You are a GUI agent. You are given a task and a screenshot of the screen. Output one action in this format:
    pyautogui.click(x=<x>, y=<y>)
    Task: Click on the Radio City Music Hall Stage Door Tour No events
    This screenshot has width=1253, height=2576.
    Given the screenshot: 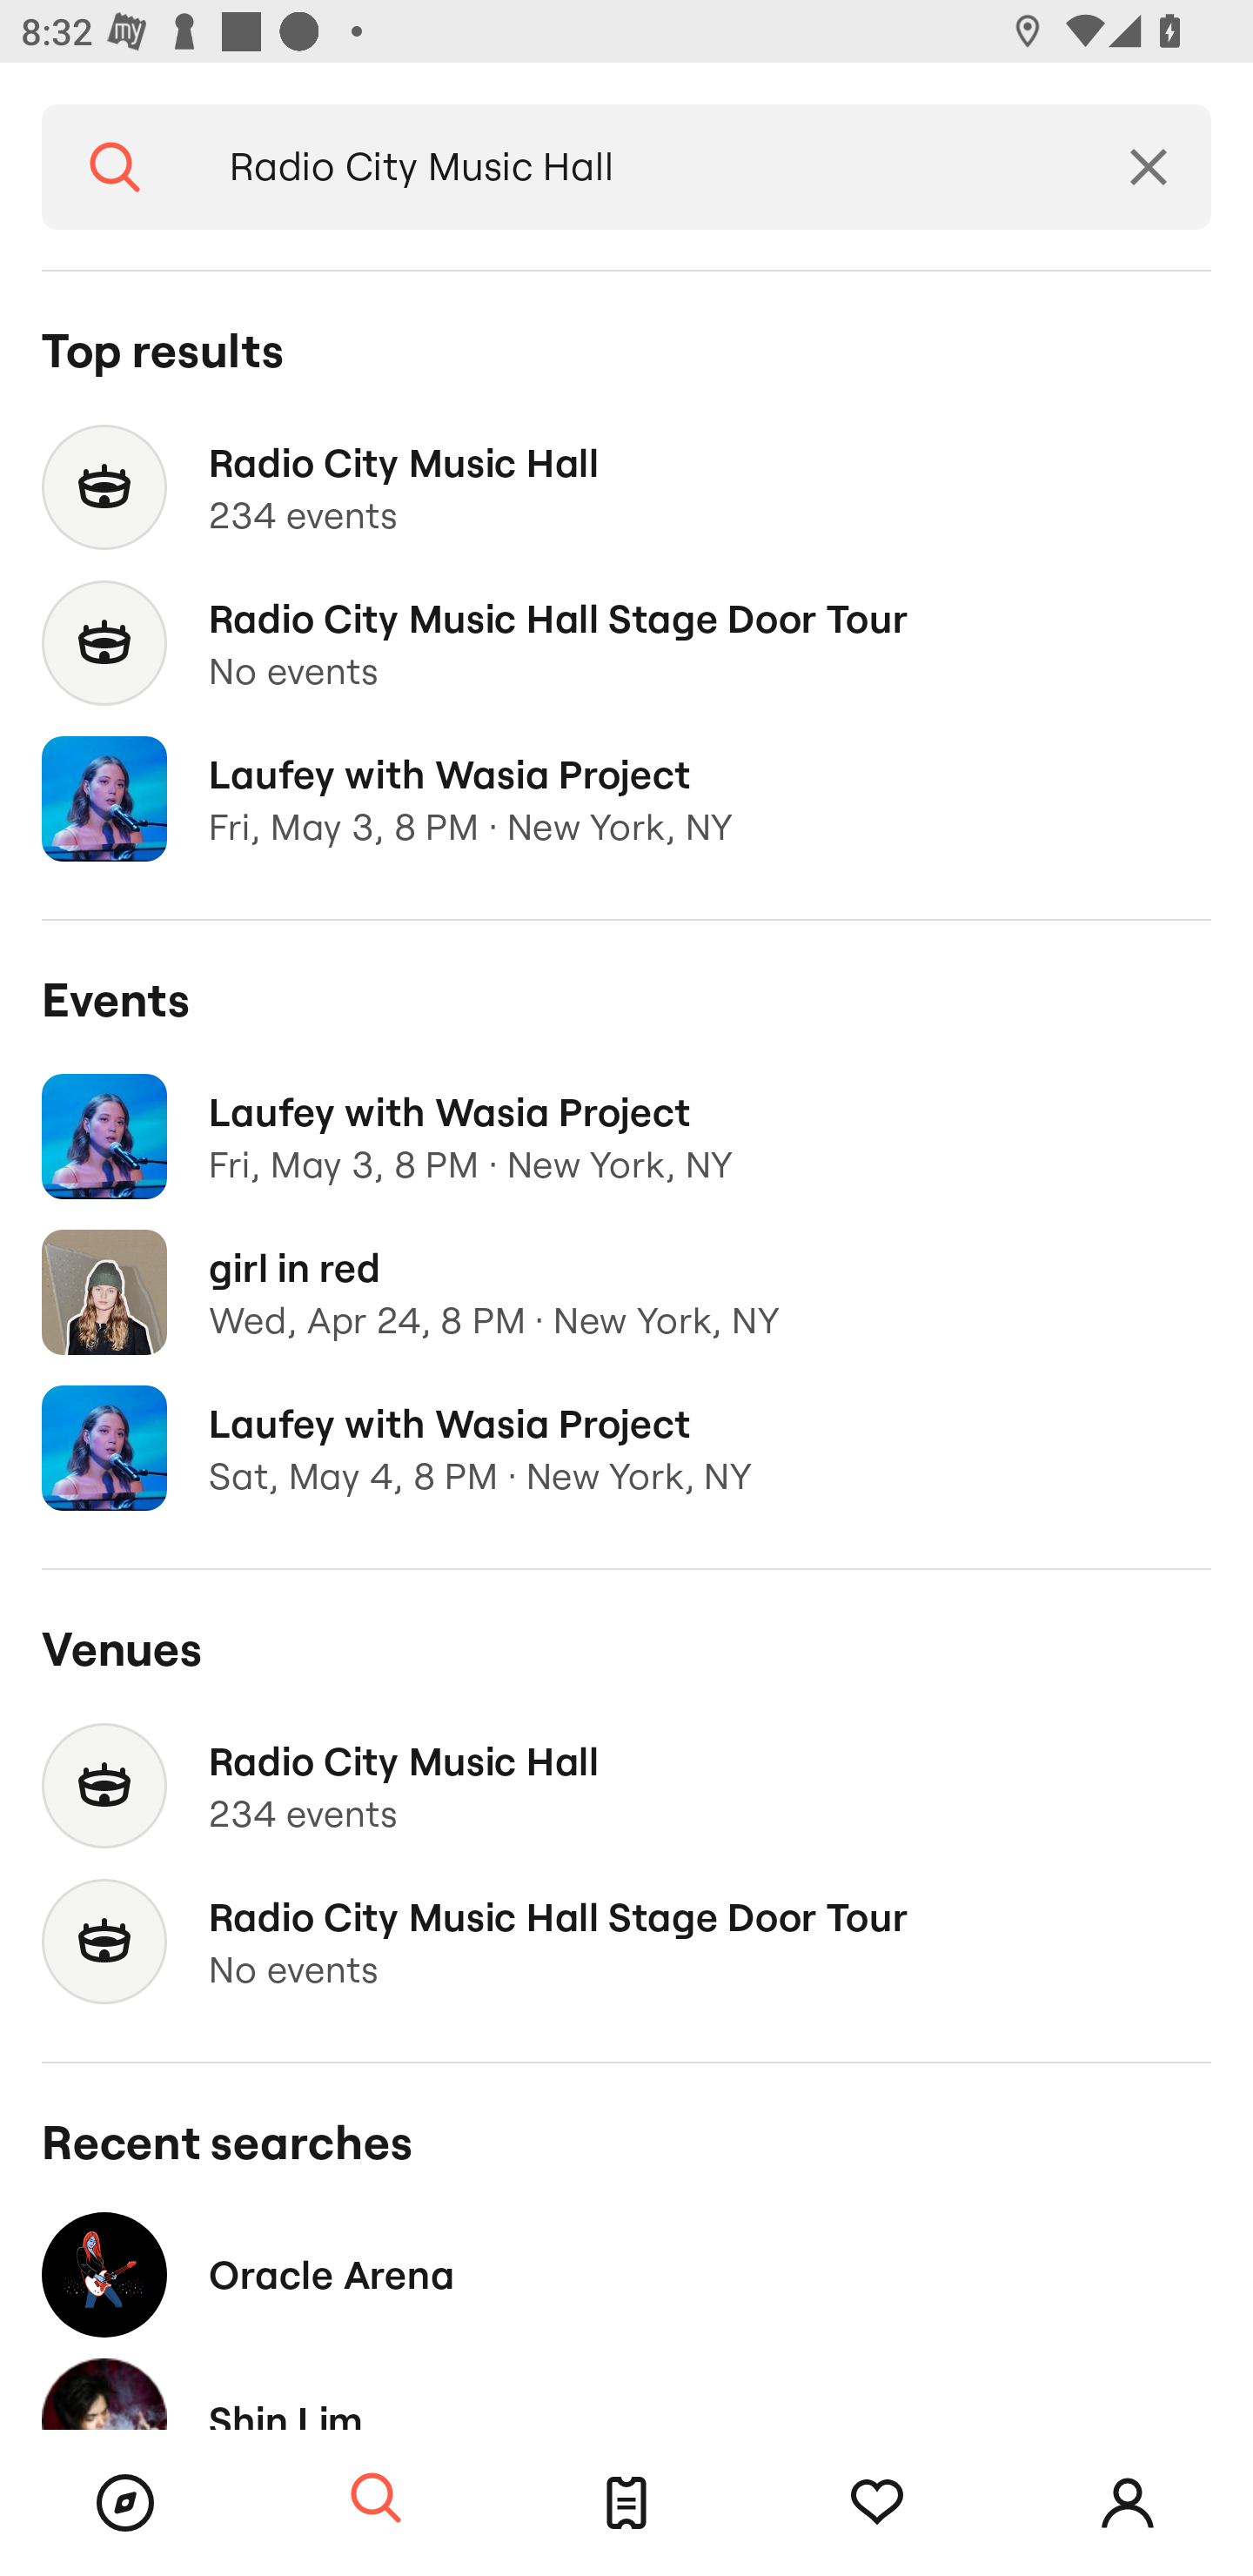 What is the action you would take?
    pyautogui.click(x=626, y=1942)
    